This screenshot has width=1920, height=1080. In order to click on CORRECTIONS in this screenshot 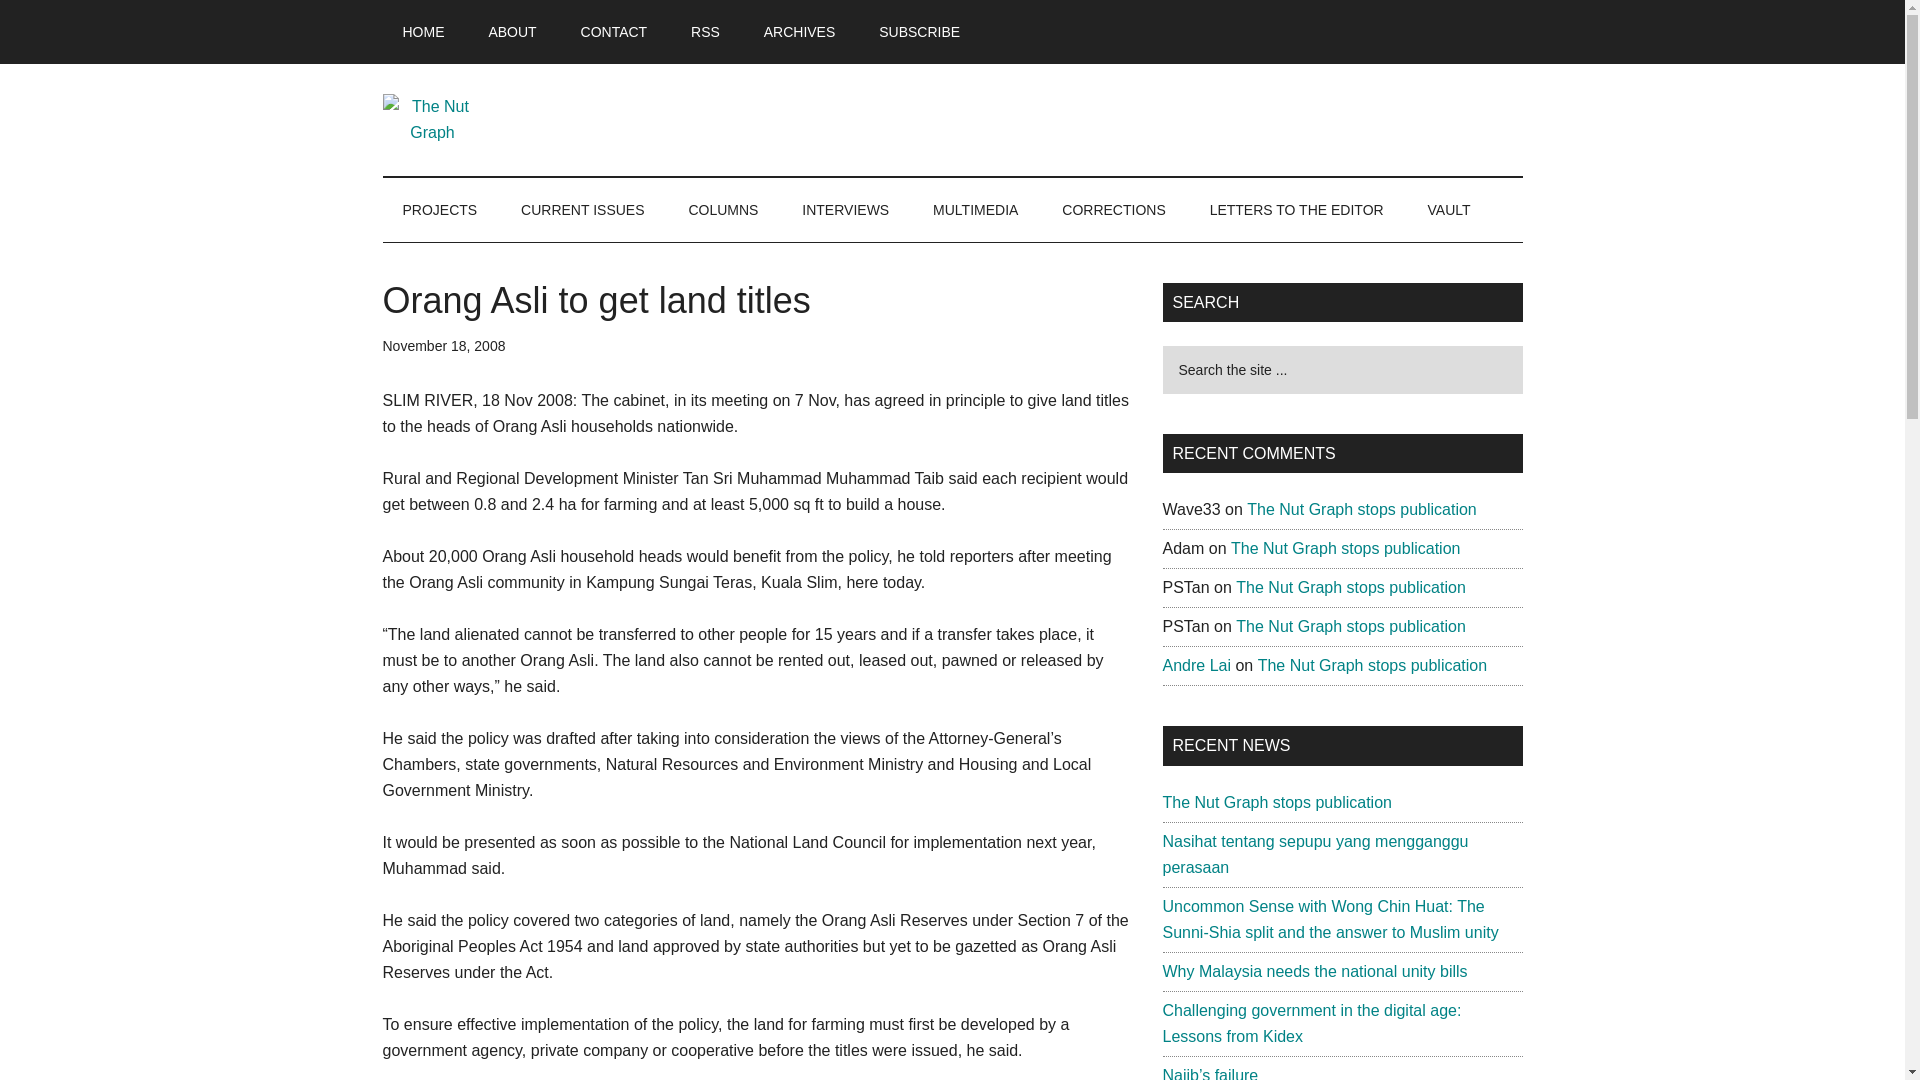, I will do `click(1113, 210)`.